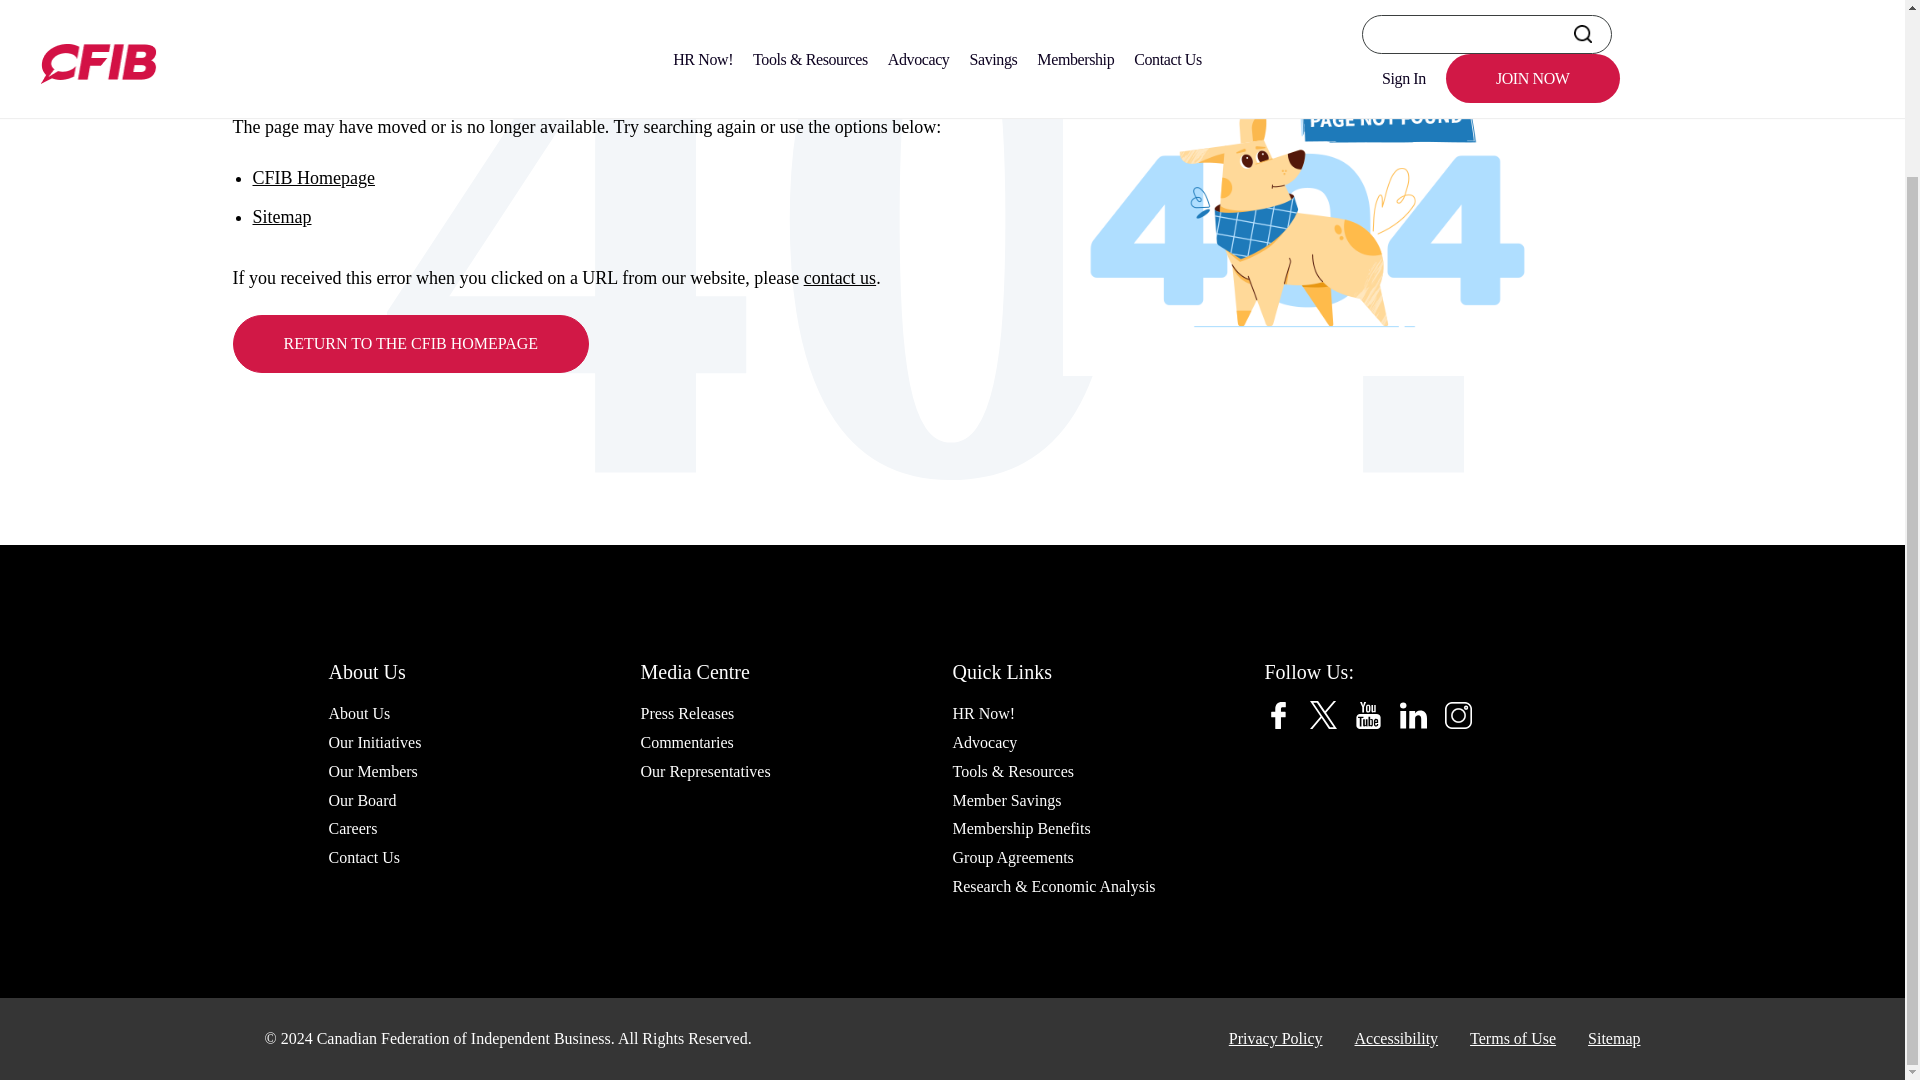  Describe the element at coordinates (281, 216) in the screenshot. I see `Sitemap` at that location.